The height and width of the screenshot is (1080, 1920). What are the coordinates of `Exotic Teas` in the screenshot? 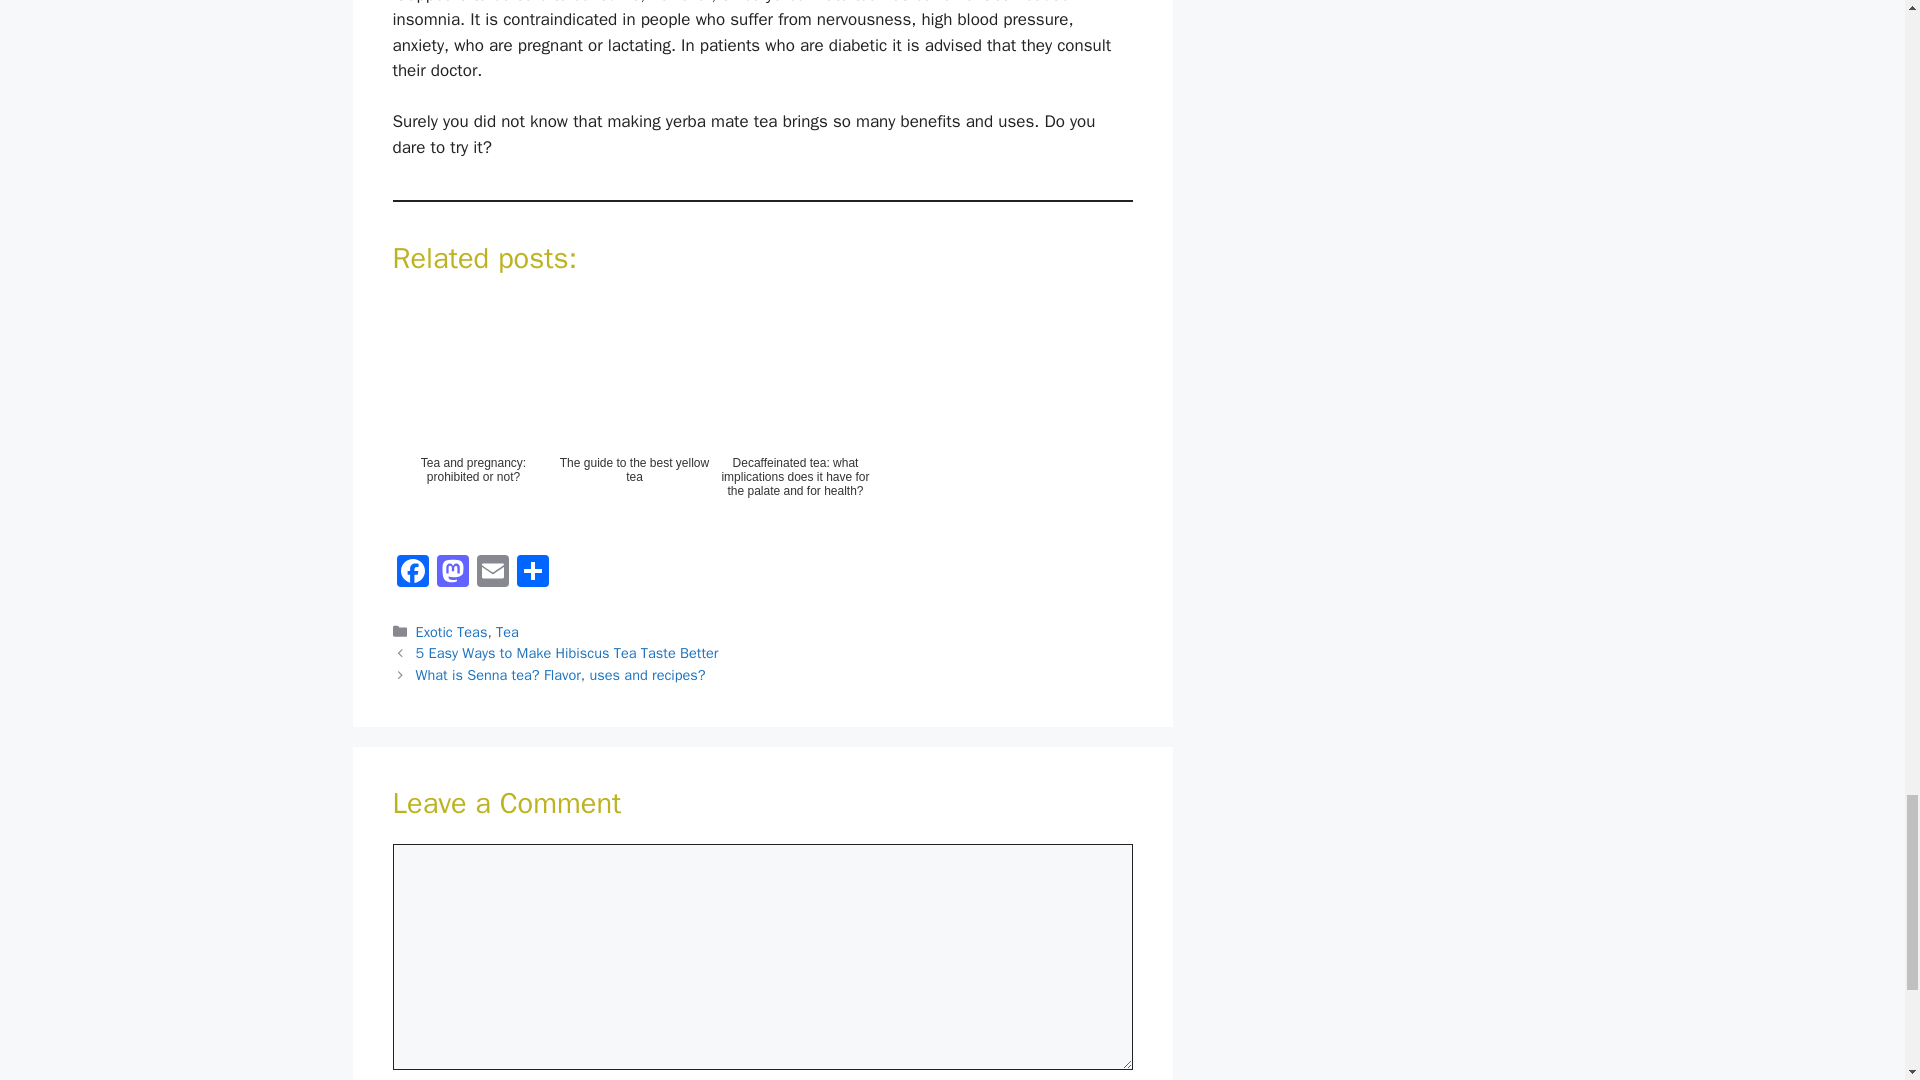 It's located at (452, 632).